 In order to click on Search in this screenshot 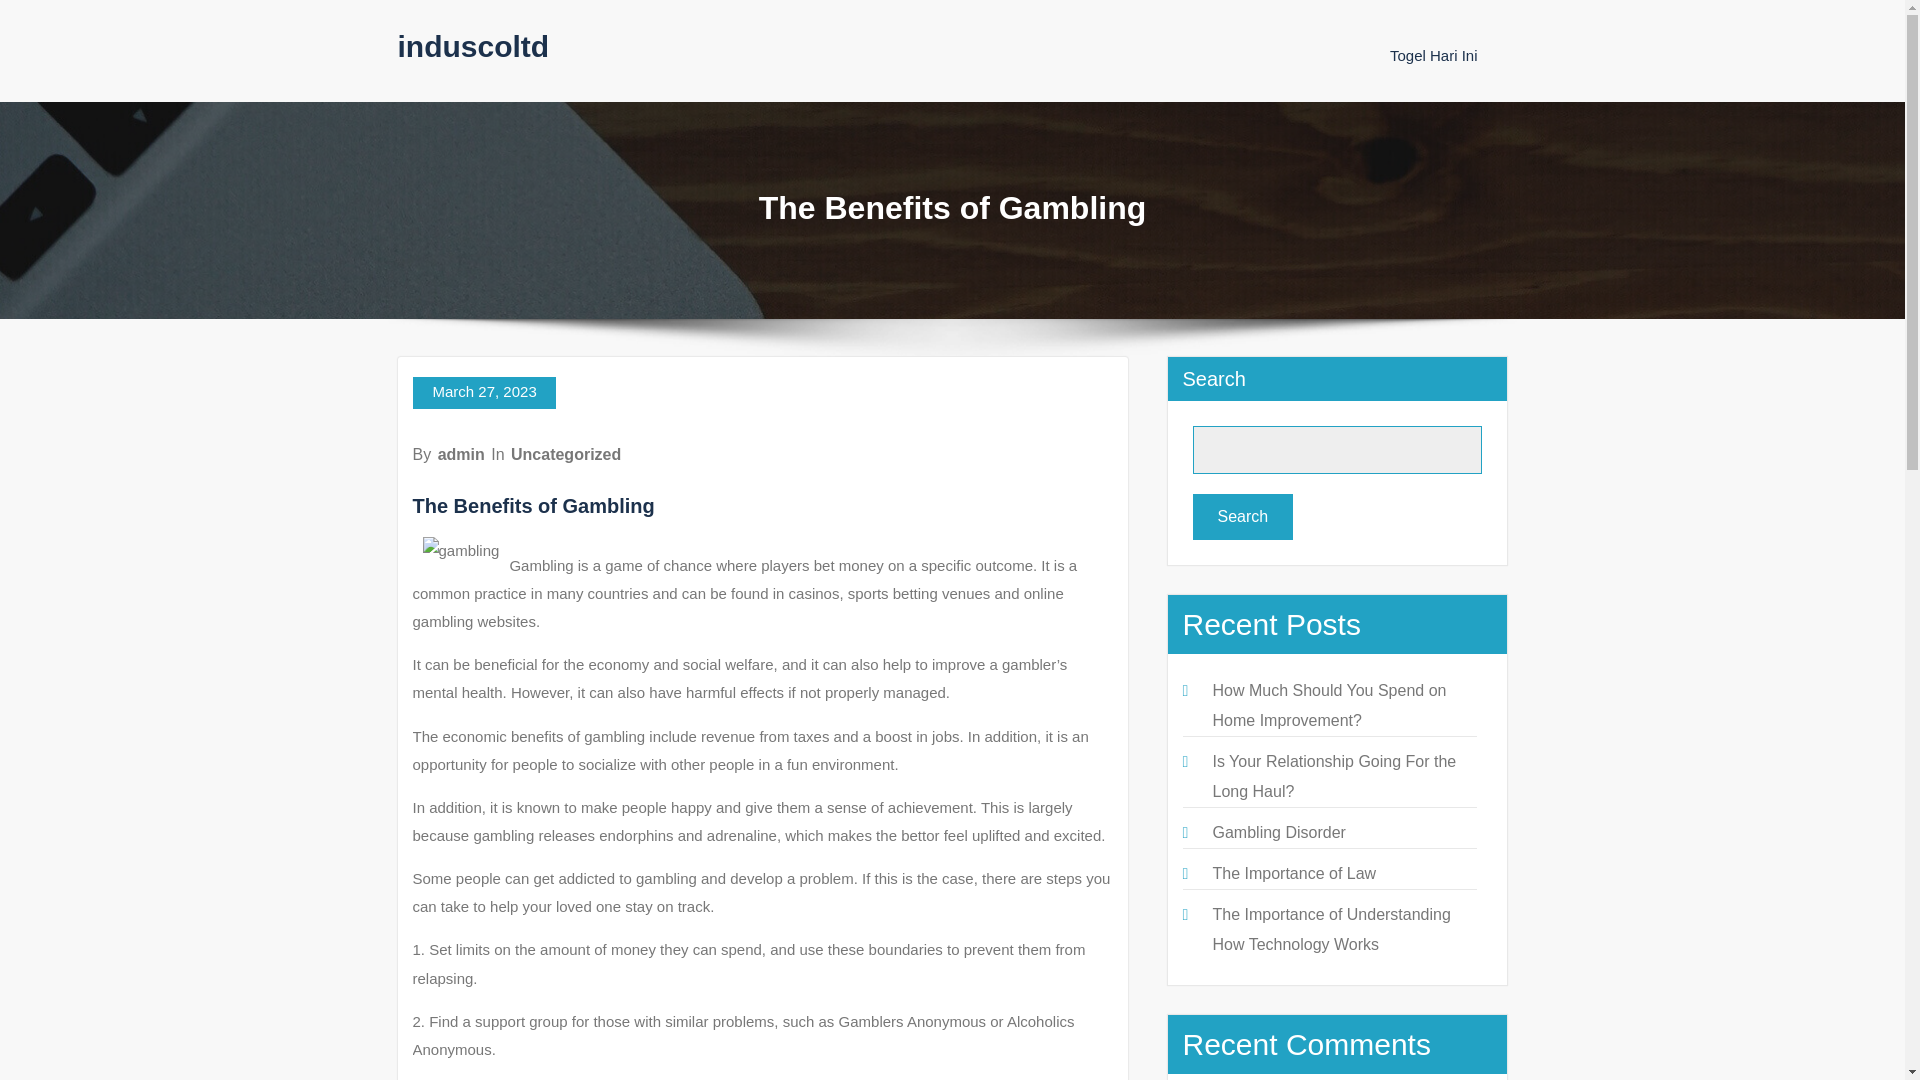, I will do `click(1242, 516)`.